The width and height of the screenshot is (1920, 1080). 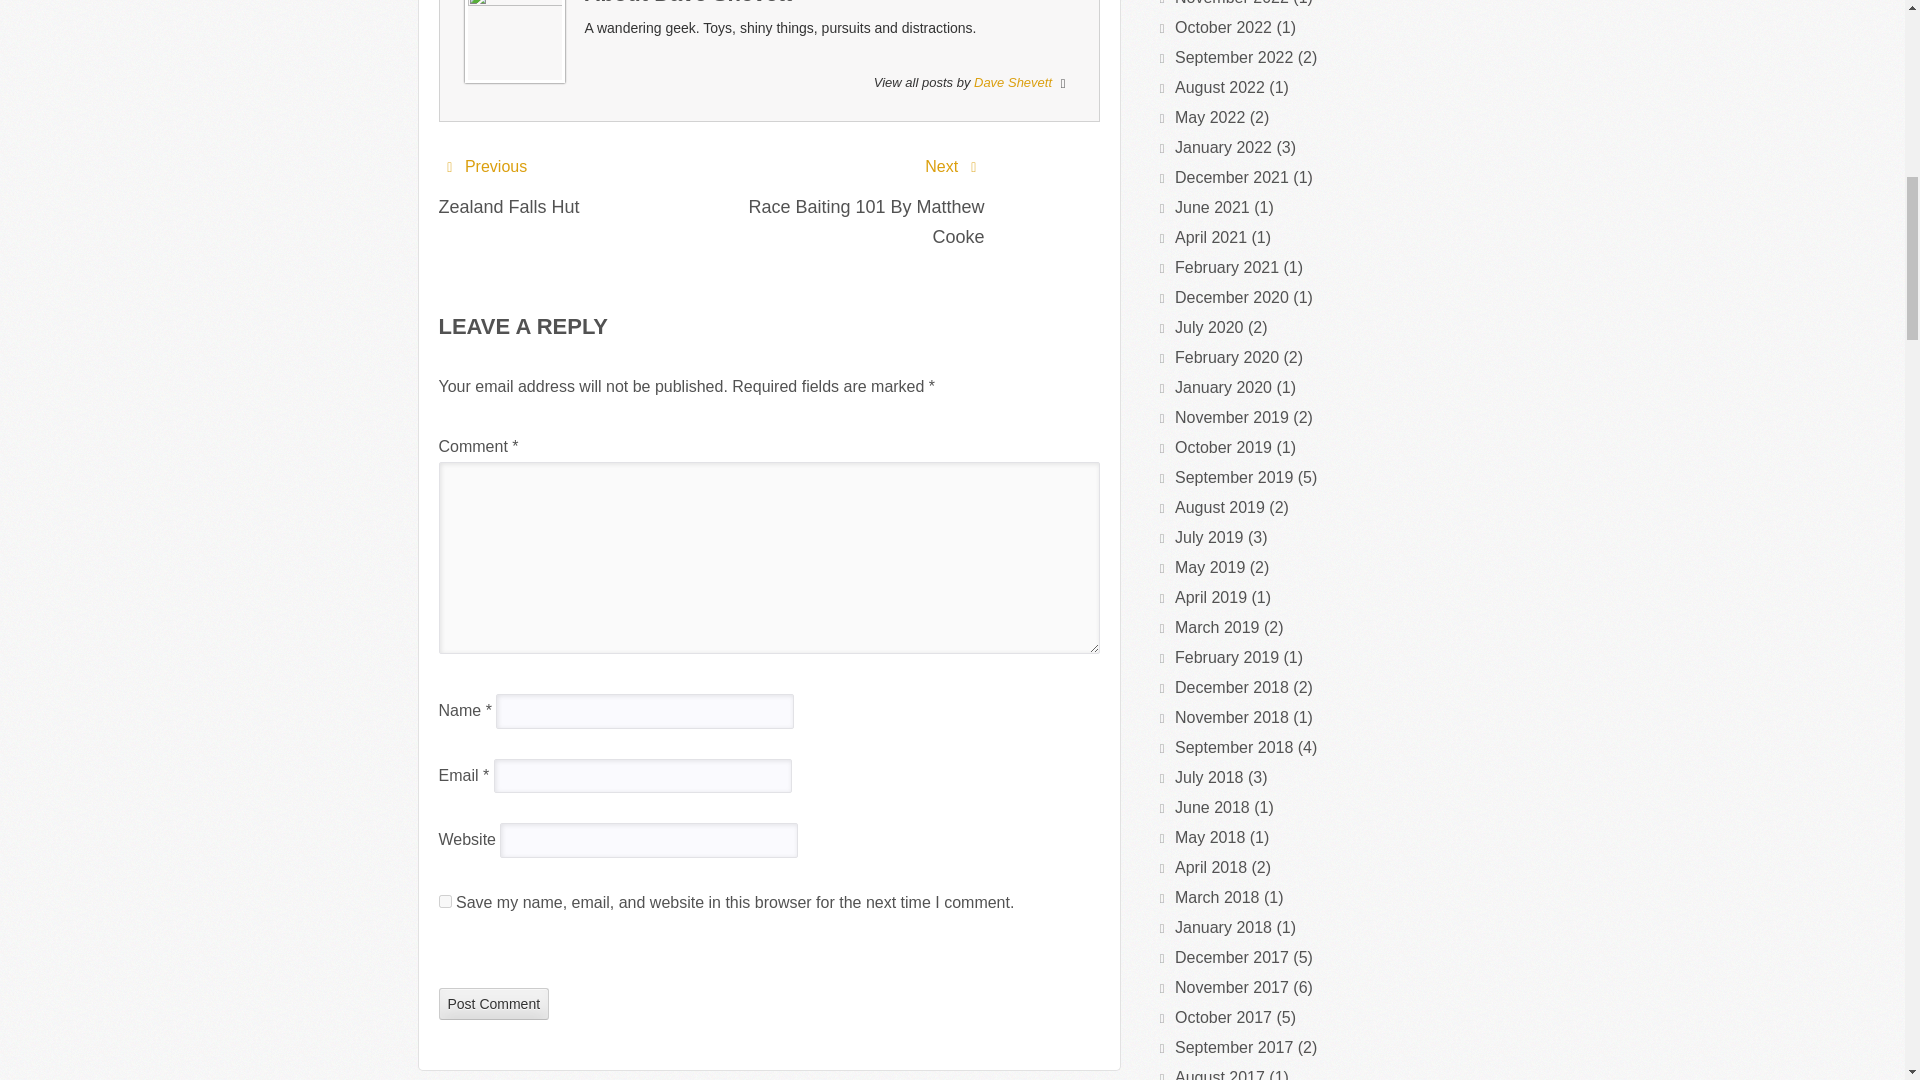 What do you see at coordinates (1012, 82) in the screenshot?
I see `Posts by Dave Shevett` at bounding box center [1012, 82].